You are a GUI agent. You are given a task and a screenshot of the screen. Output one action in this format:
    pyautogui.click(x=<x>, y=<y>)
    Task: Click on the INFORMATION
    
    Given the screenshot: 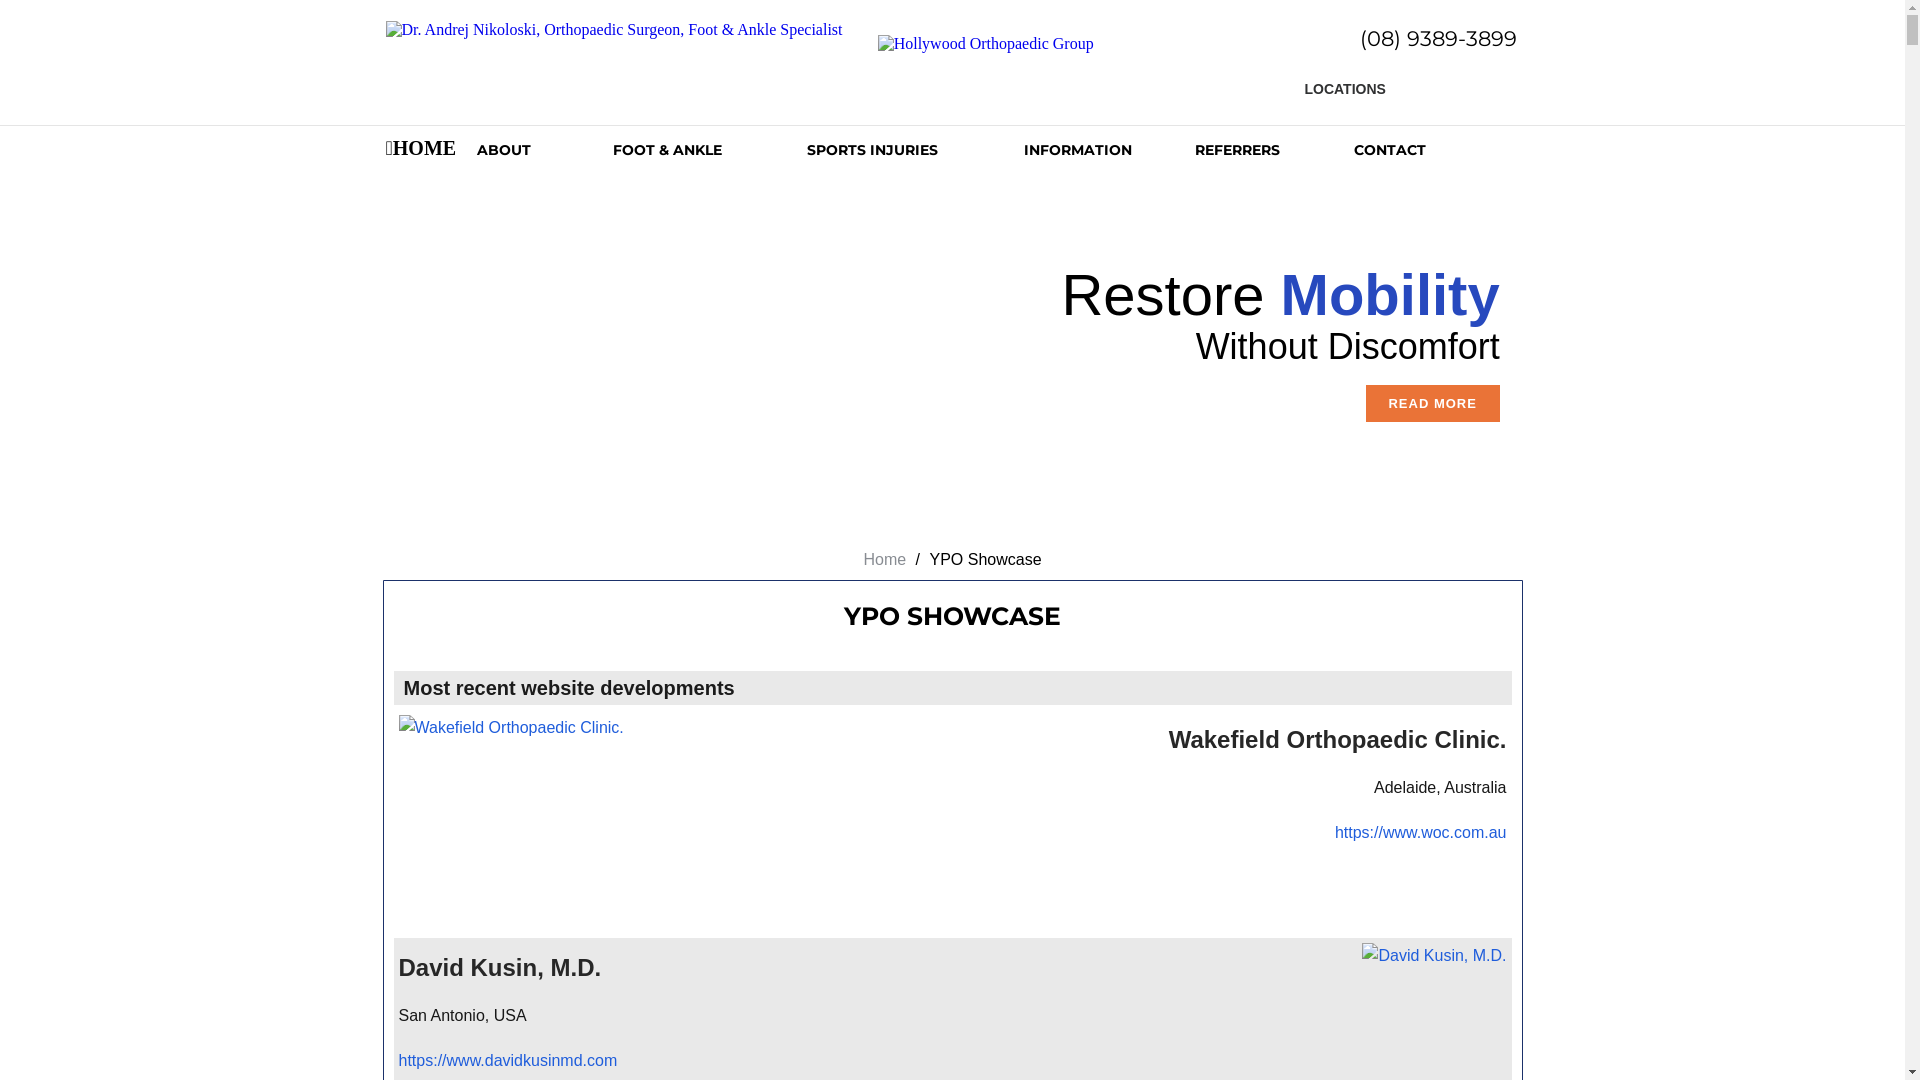 What is the action you would take?
    pyautogui.click(x=1110, y=150)
    